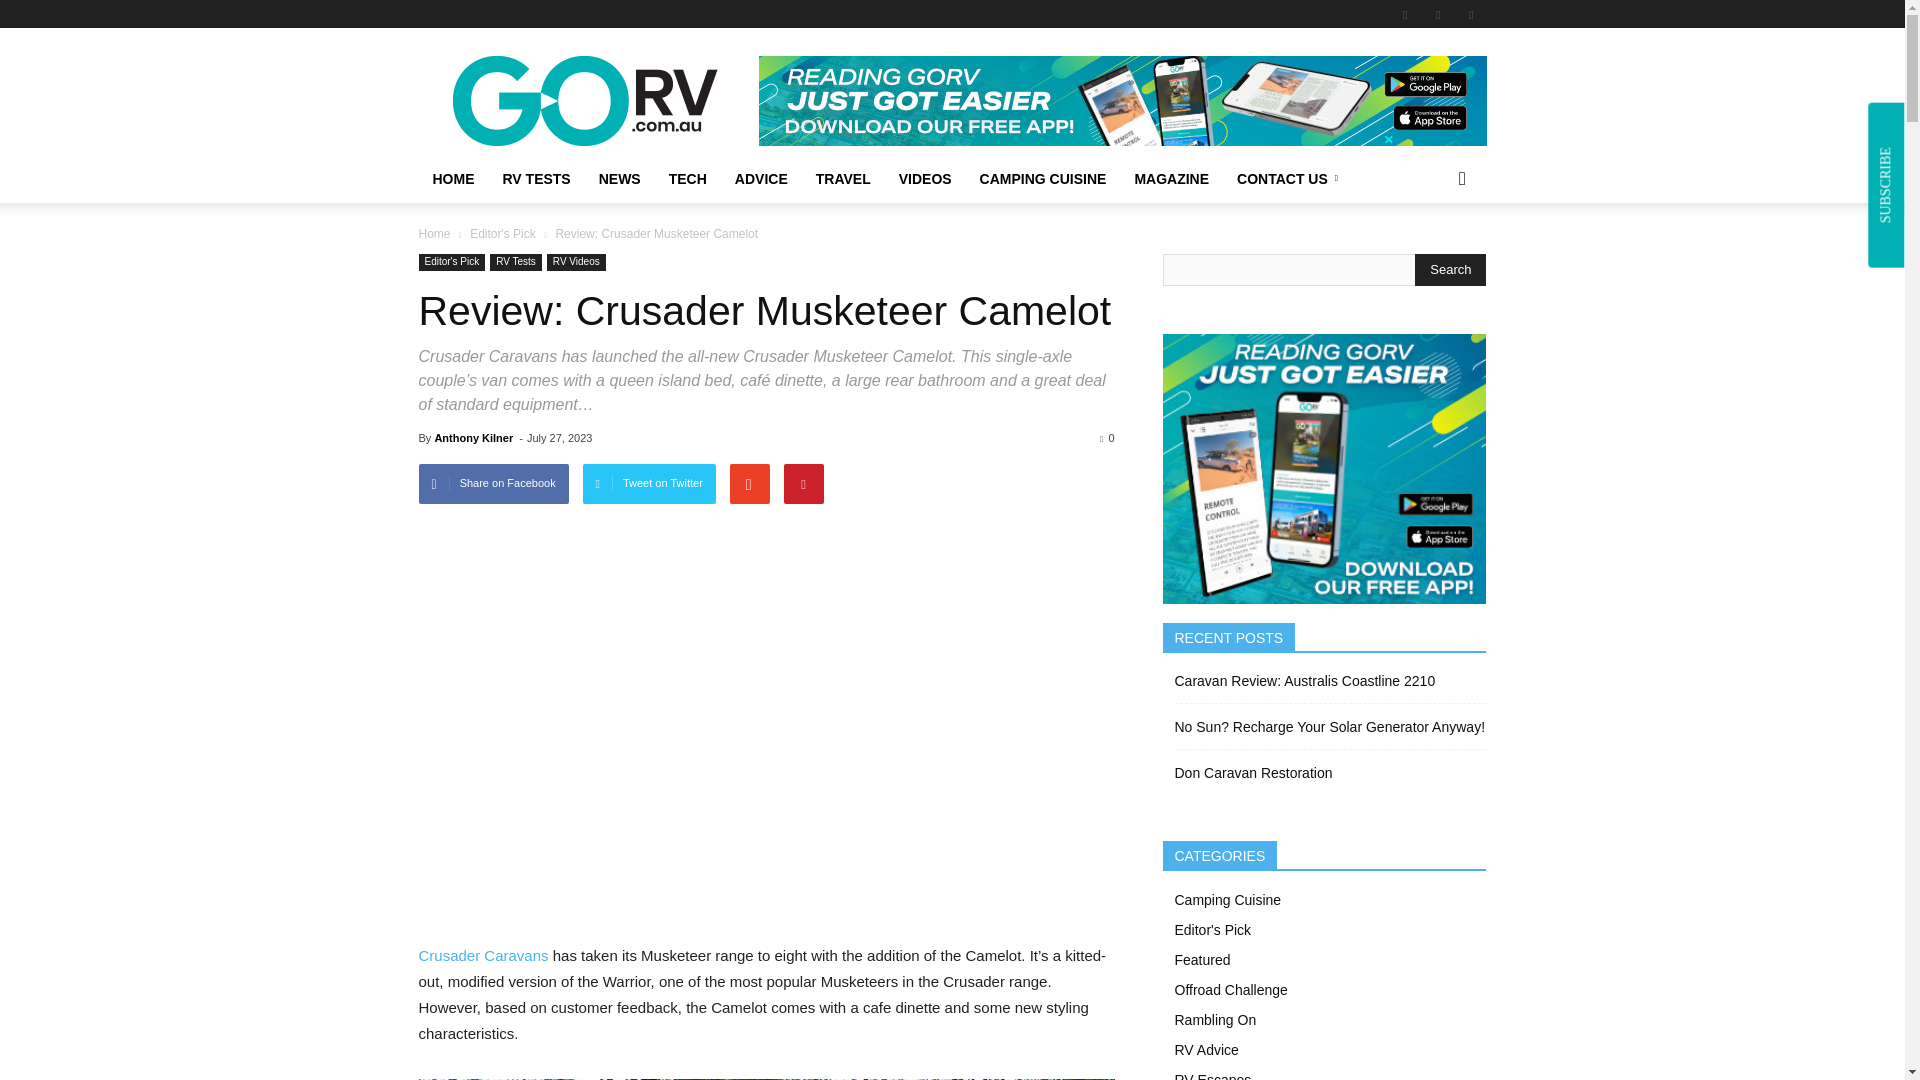  I want to click on CONTACT US, so click(1291, 179).